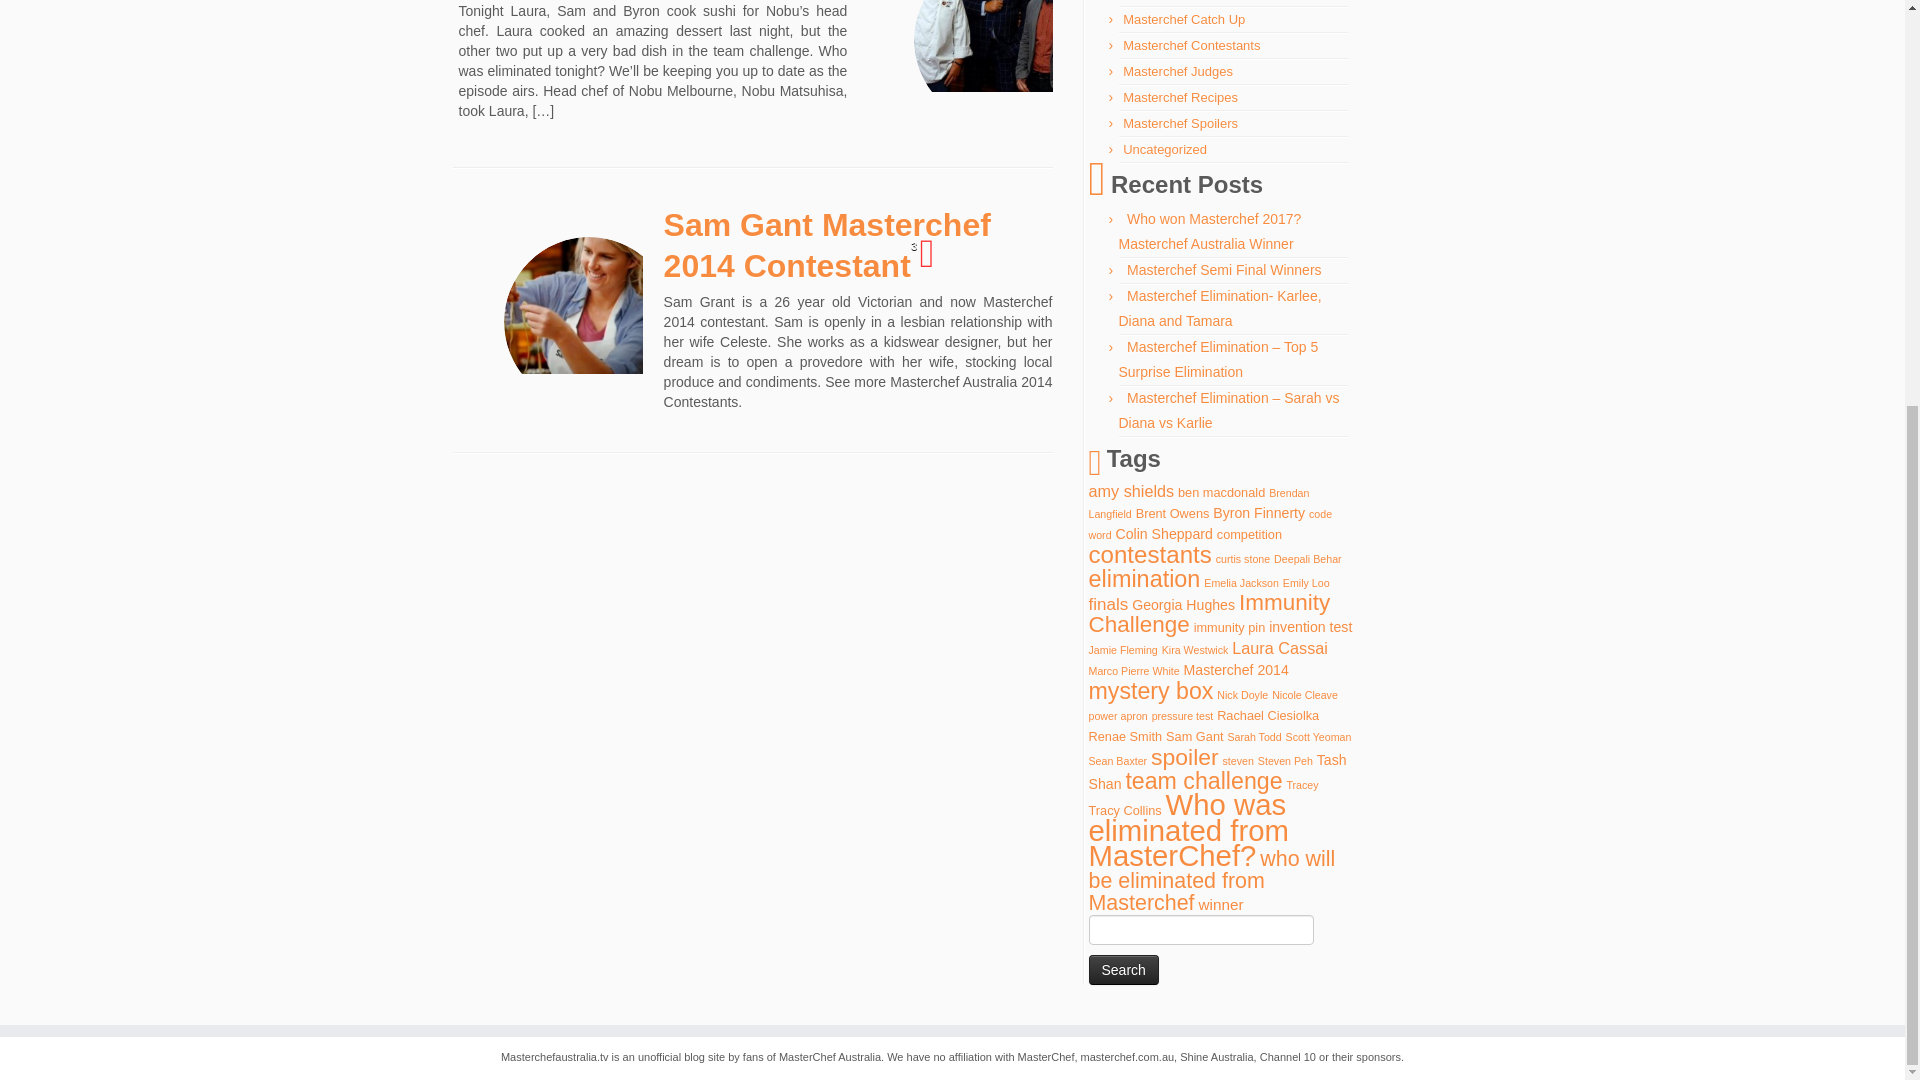  What do you see at coordinates (999, 114) in the screenshot?
I see `Who was eliminated? Laura, Sam or Byron?` at bounding box center [999, 114].